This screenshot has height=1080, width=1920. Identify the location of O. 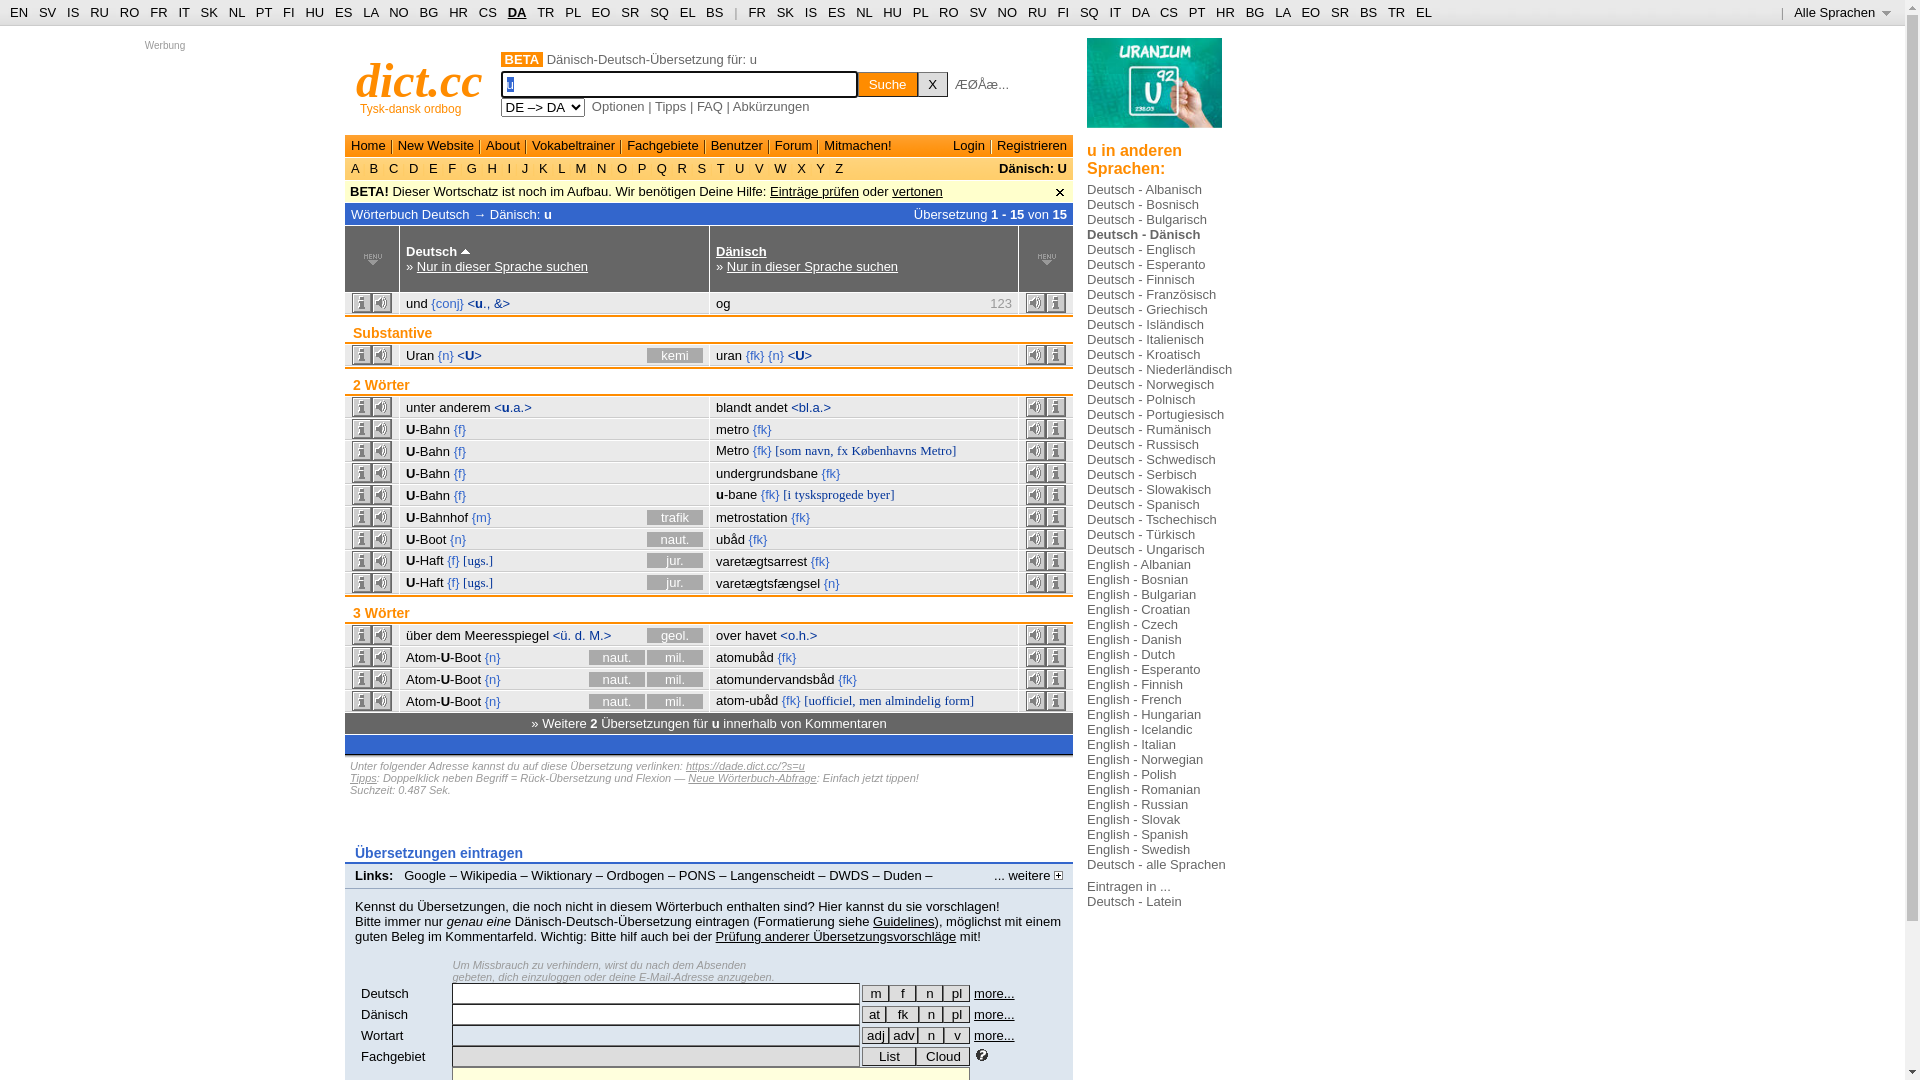
(622, 168).